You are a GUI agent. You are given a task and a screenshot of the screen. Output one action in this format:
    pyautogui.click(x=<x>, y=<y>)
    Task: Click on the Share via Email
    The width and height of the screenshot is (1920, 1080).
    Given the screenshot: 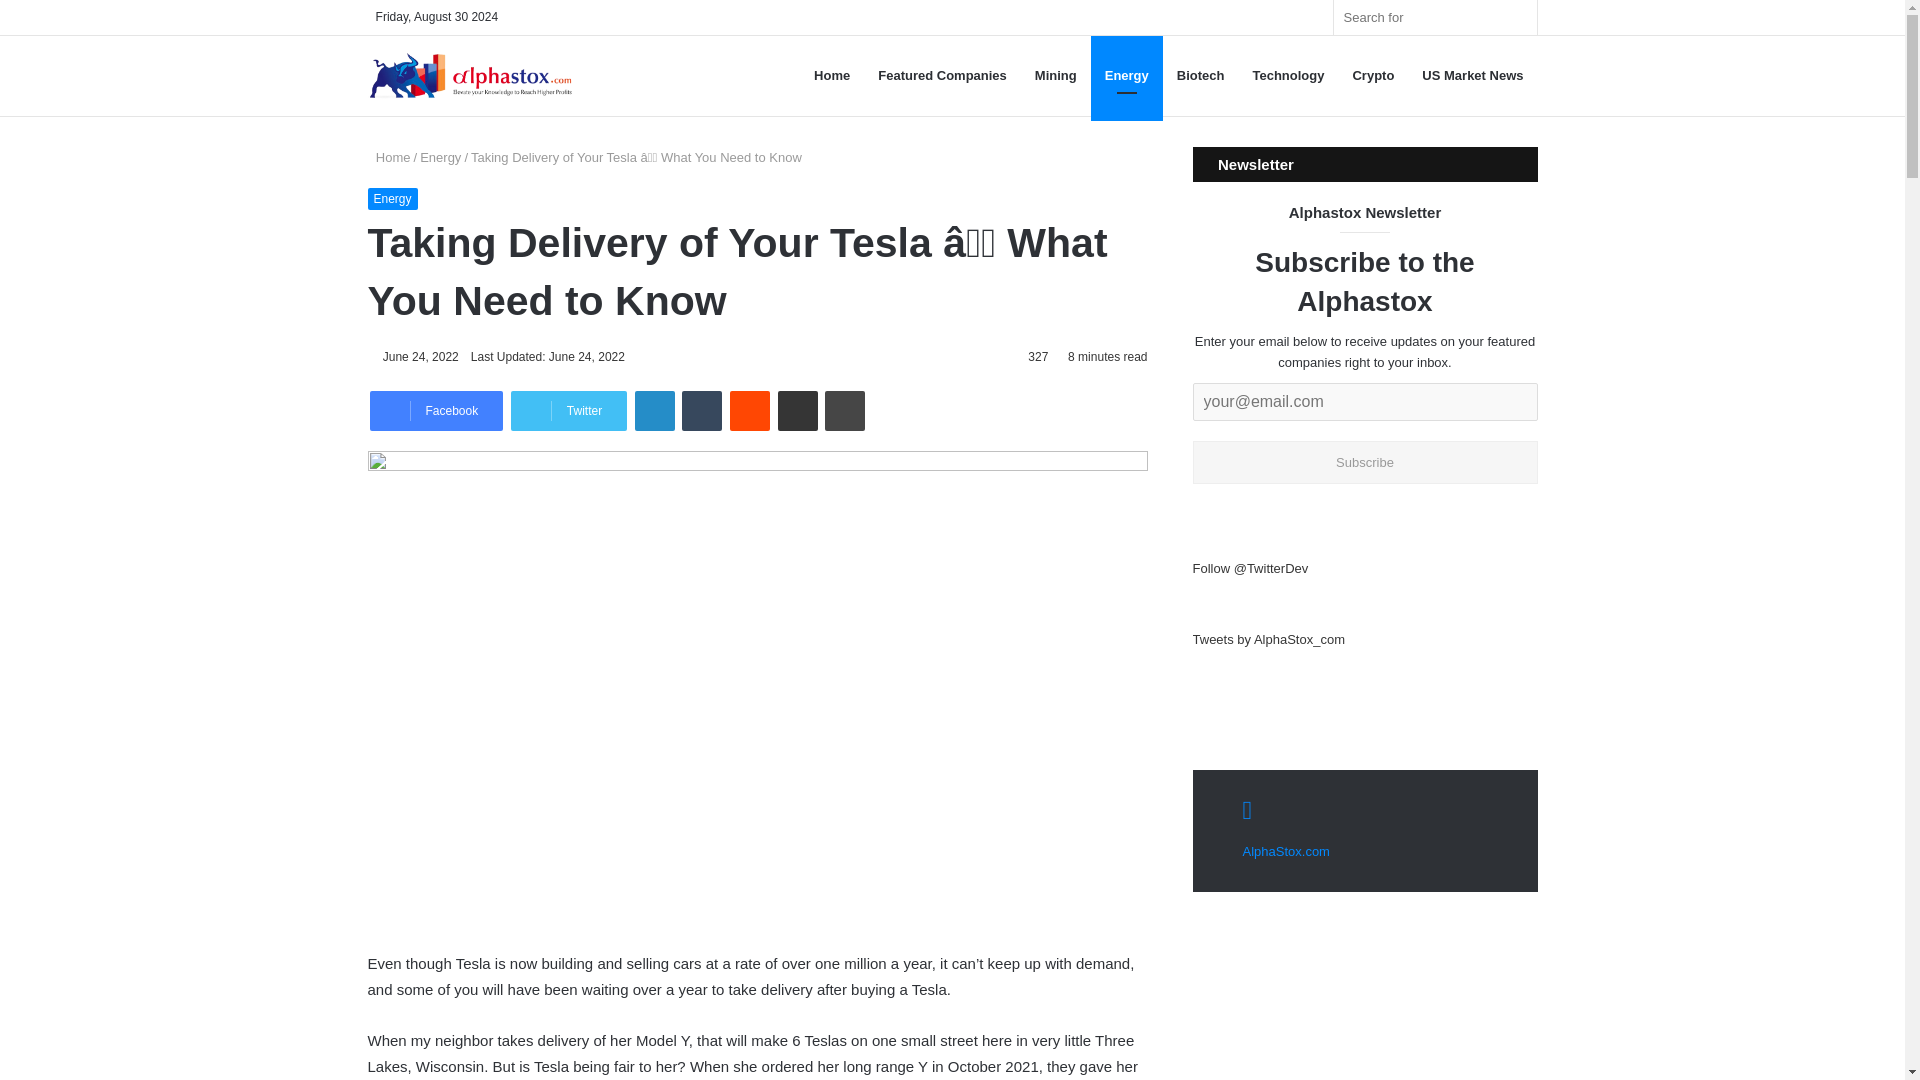 What is the action you would take?
    pyautogui.click(x=797, y=410)
    